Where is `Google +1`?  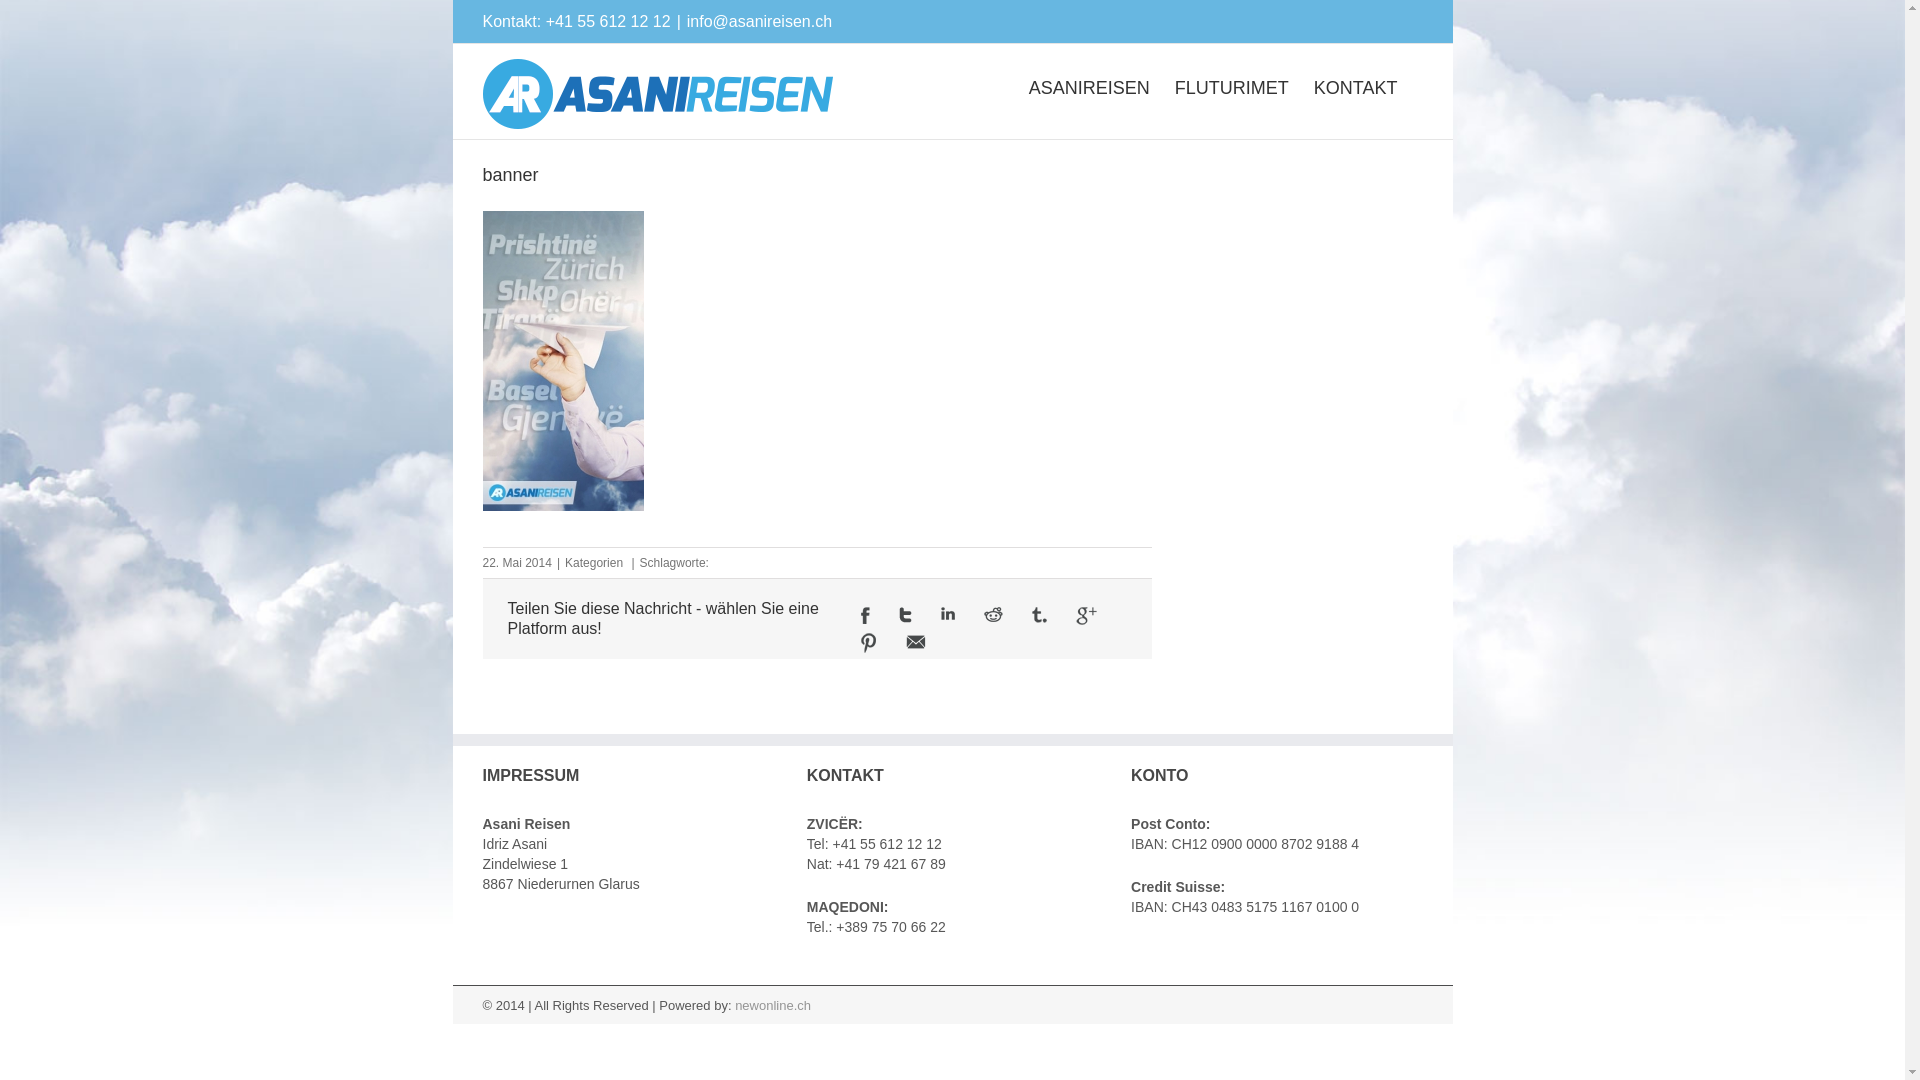
Google +1 is located at coordinates (1086, 616).